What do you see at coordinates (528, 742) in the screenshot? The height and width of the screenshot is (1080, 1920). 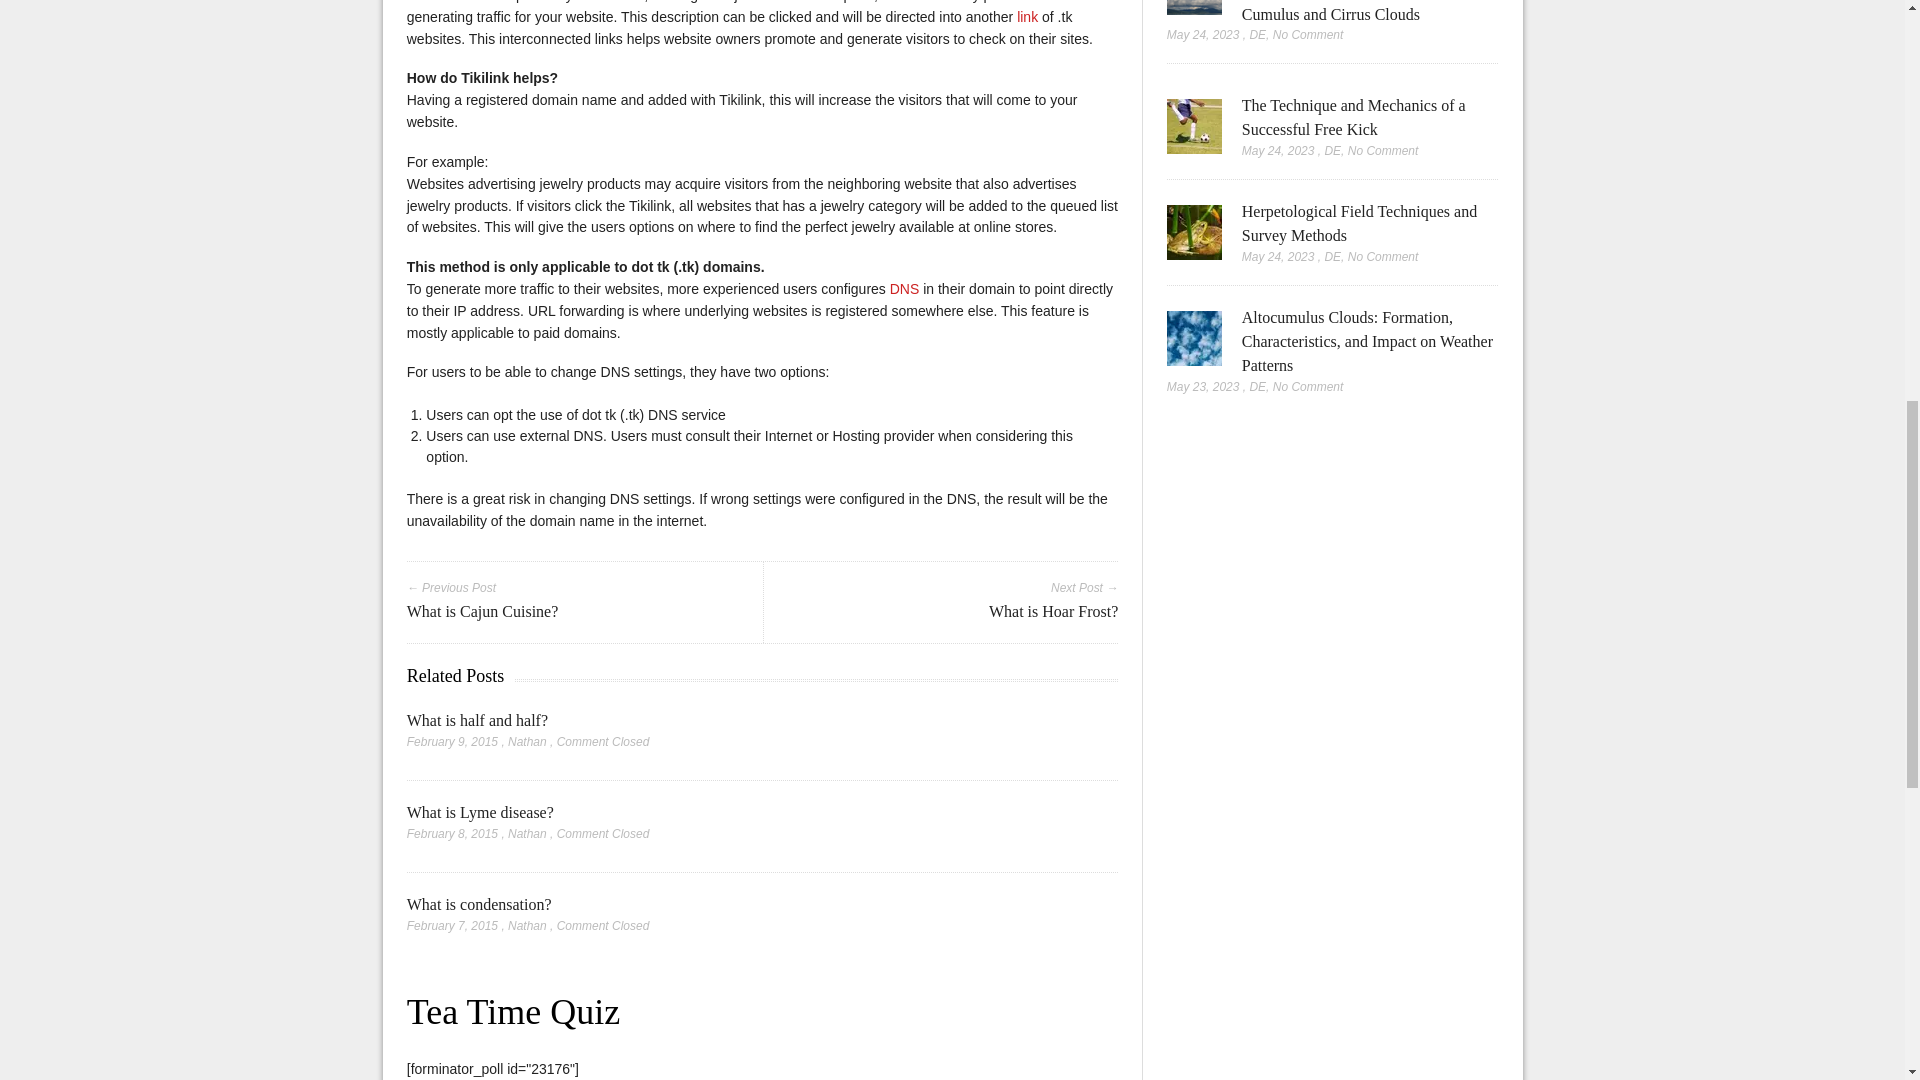 I see `Posts by Nathan` at bounding box center [528, 742].